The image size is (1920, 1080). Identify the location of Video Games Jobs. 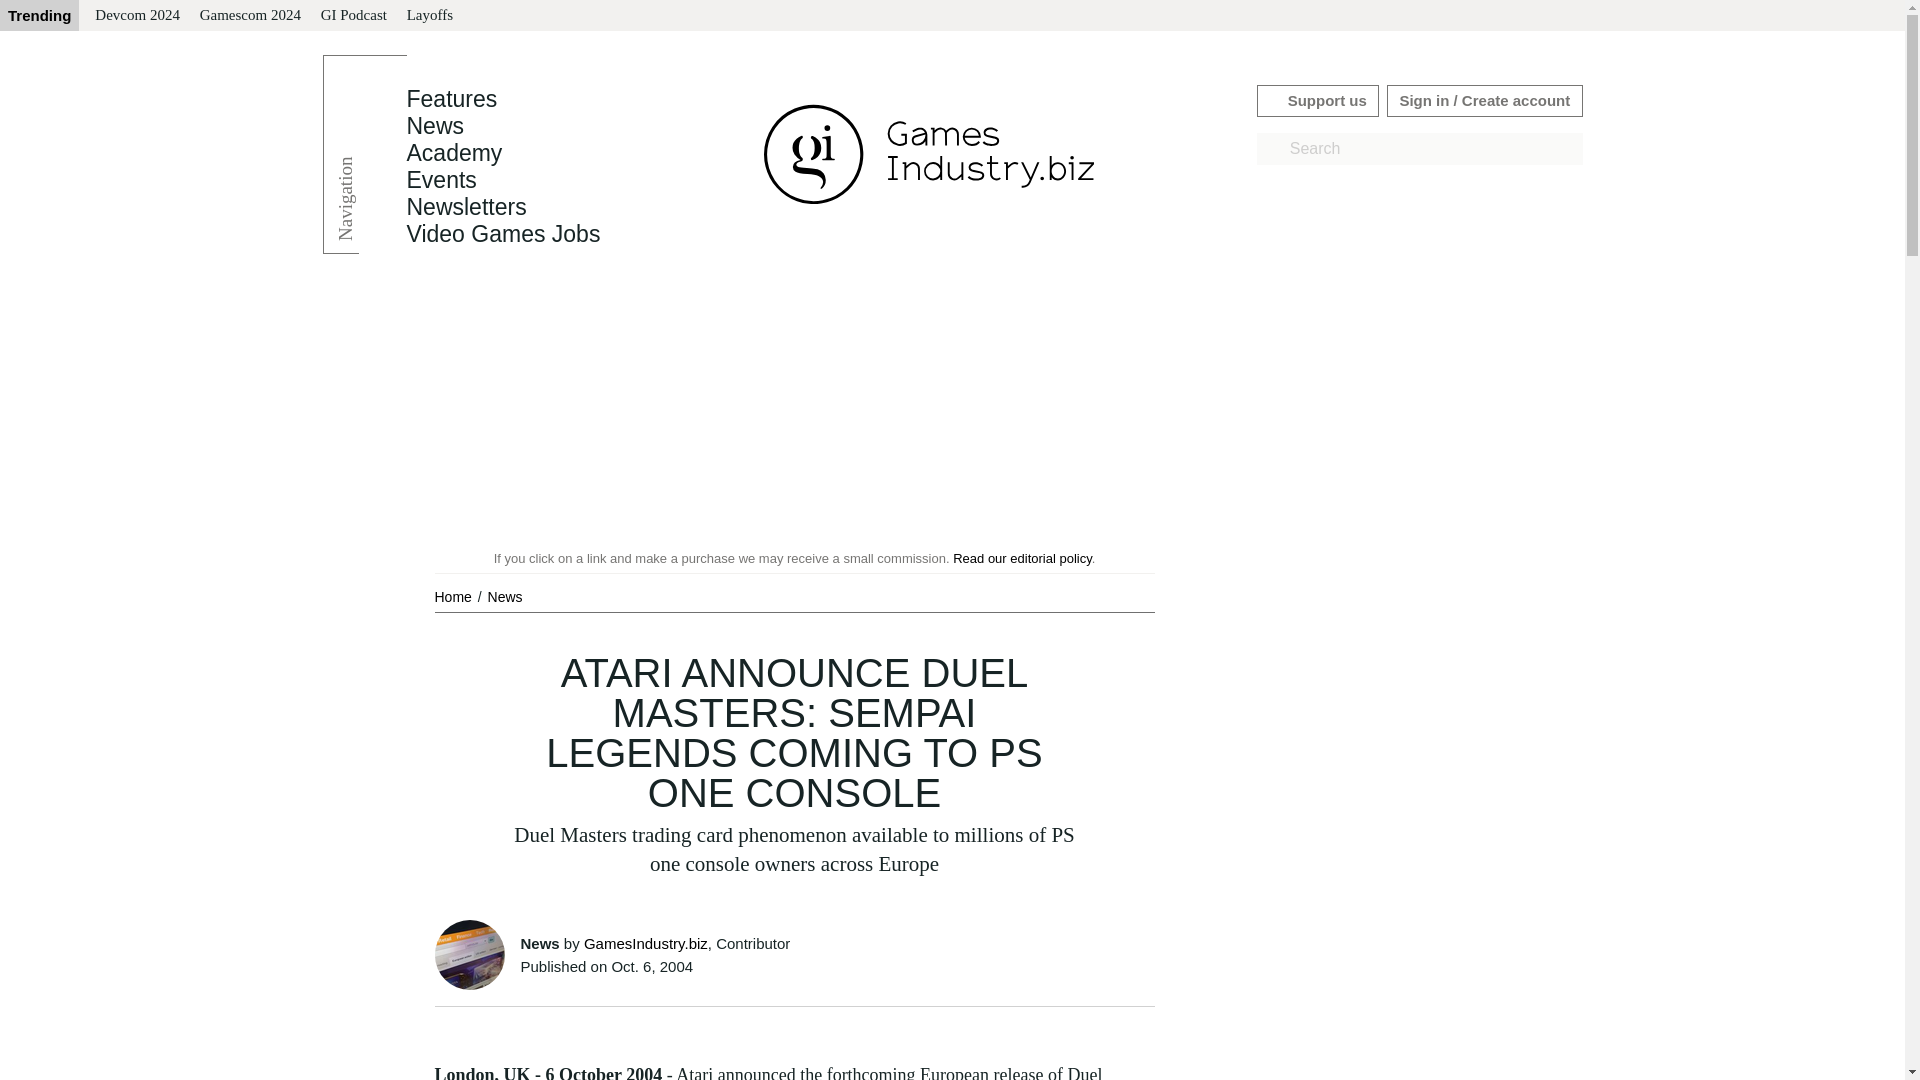
(502, 234).